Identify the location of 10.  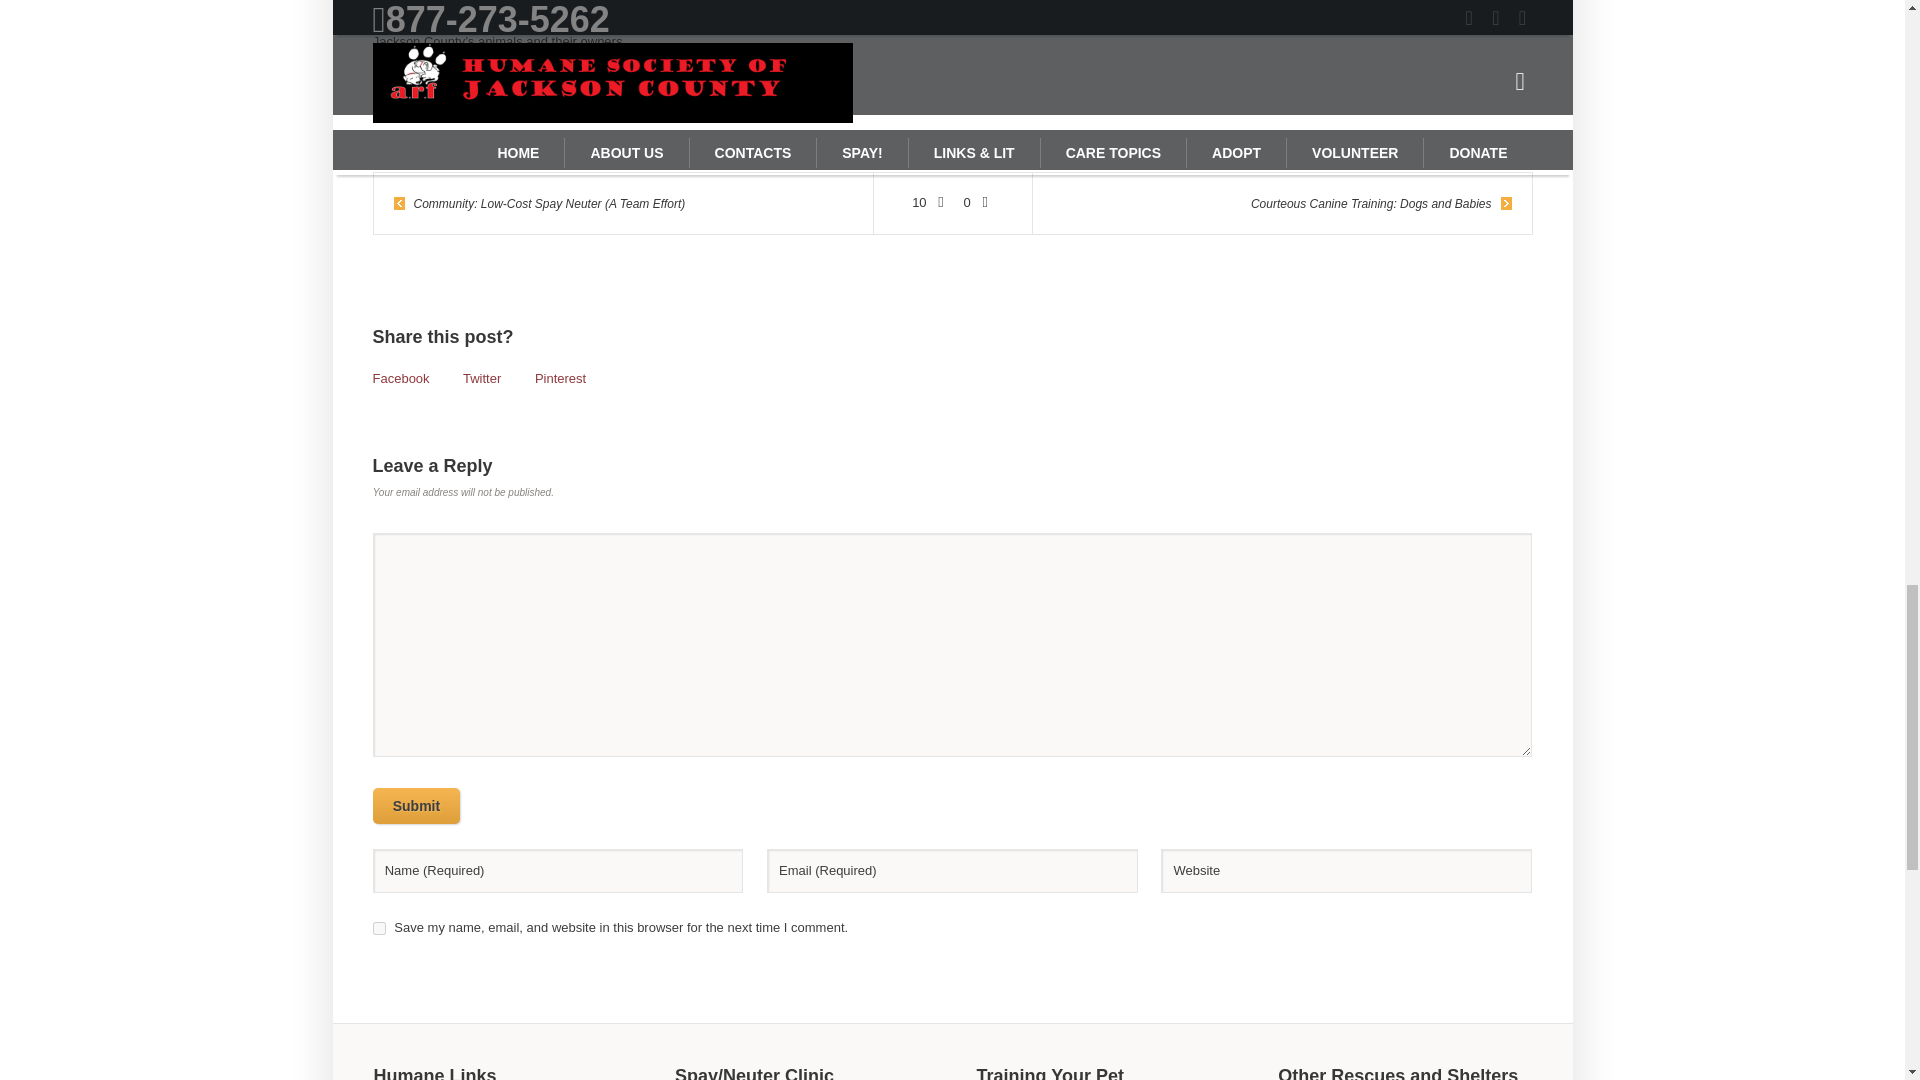
(930, 202).